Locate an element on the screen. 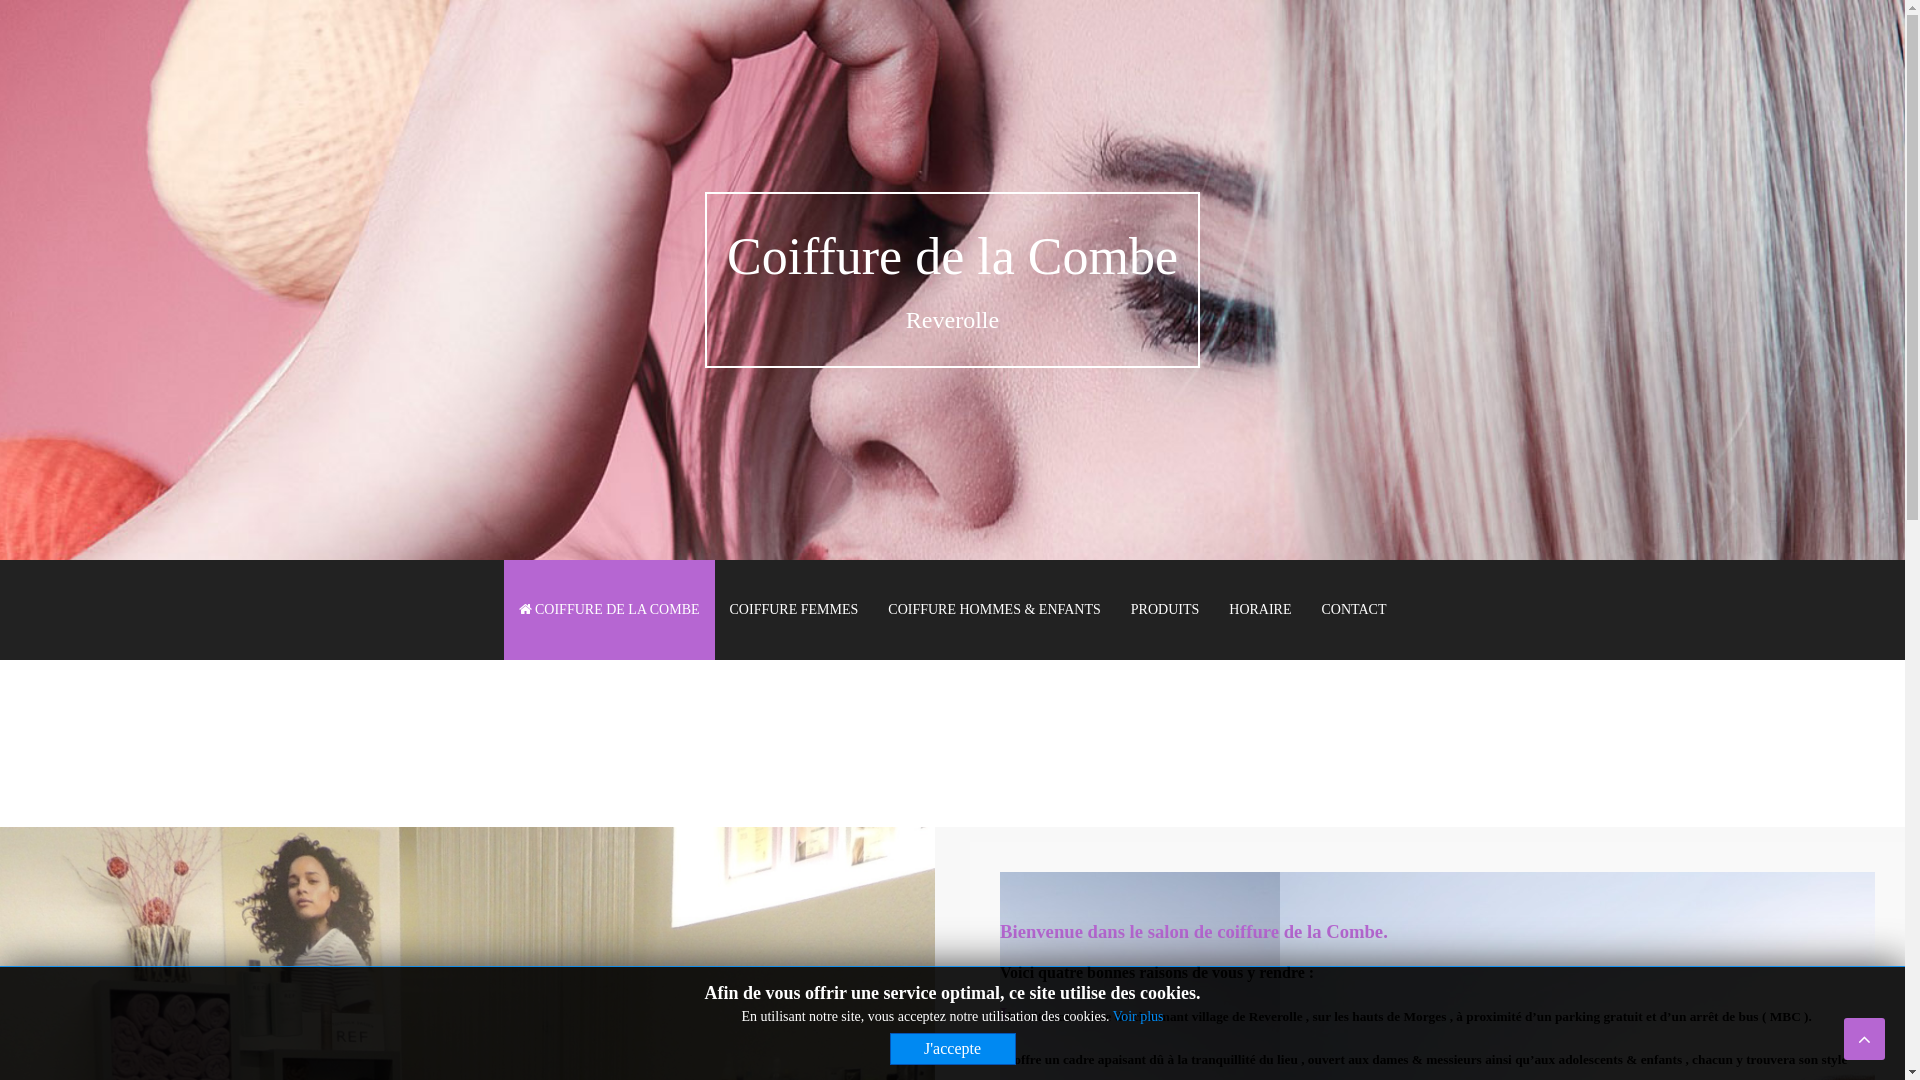 This screenshot has height=1080, width=1920. Voir plus is located at coordinates (1138, 1016).